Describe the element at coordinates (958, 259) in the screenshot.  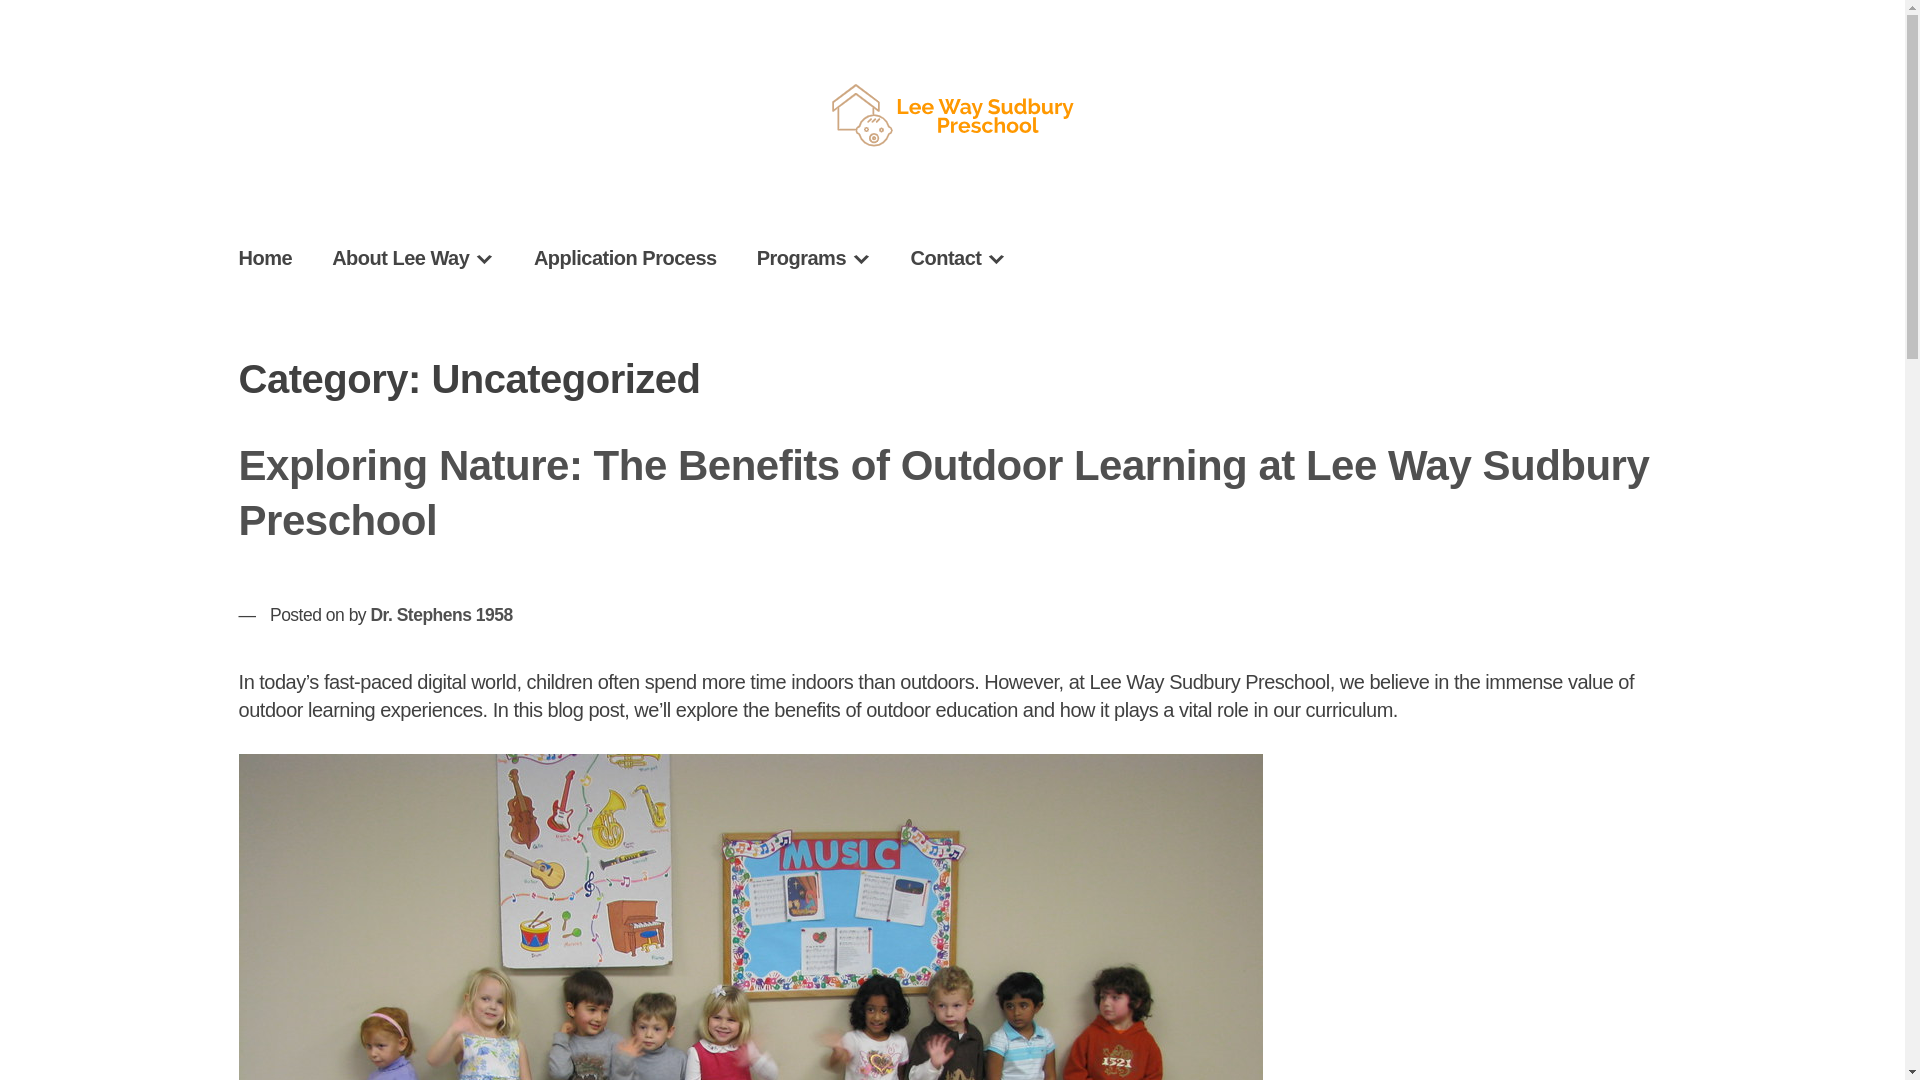
I see `Contact` at that location.